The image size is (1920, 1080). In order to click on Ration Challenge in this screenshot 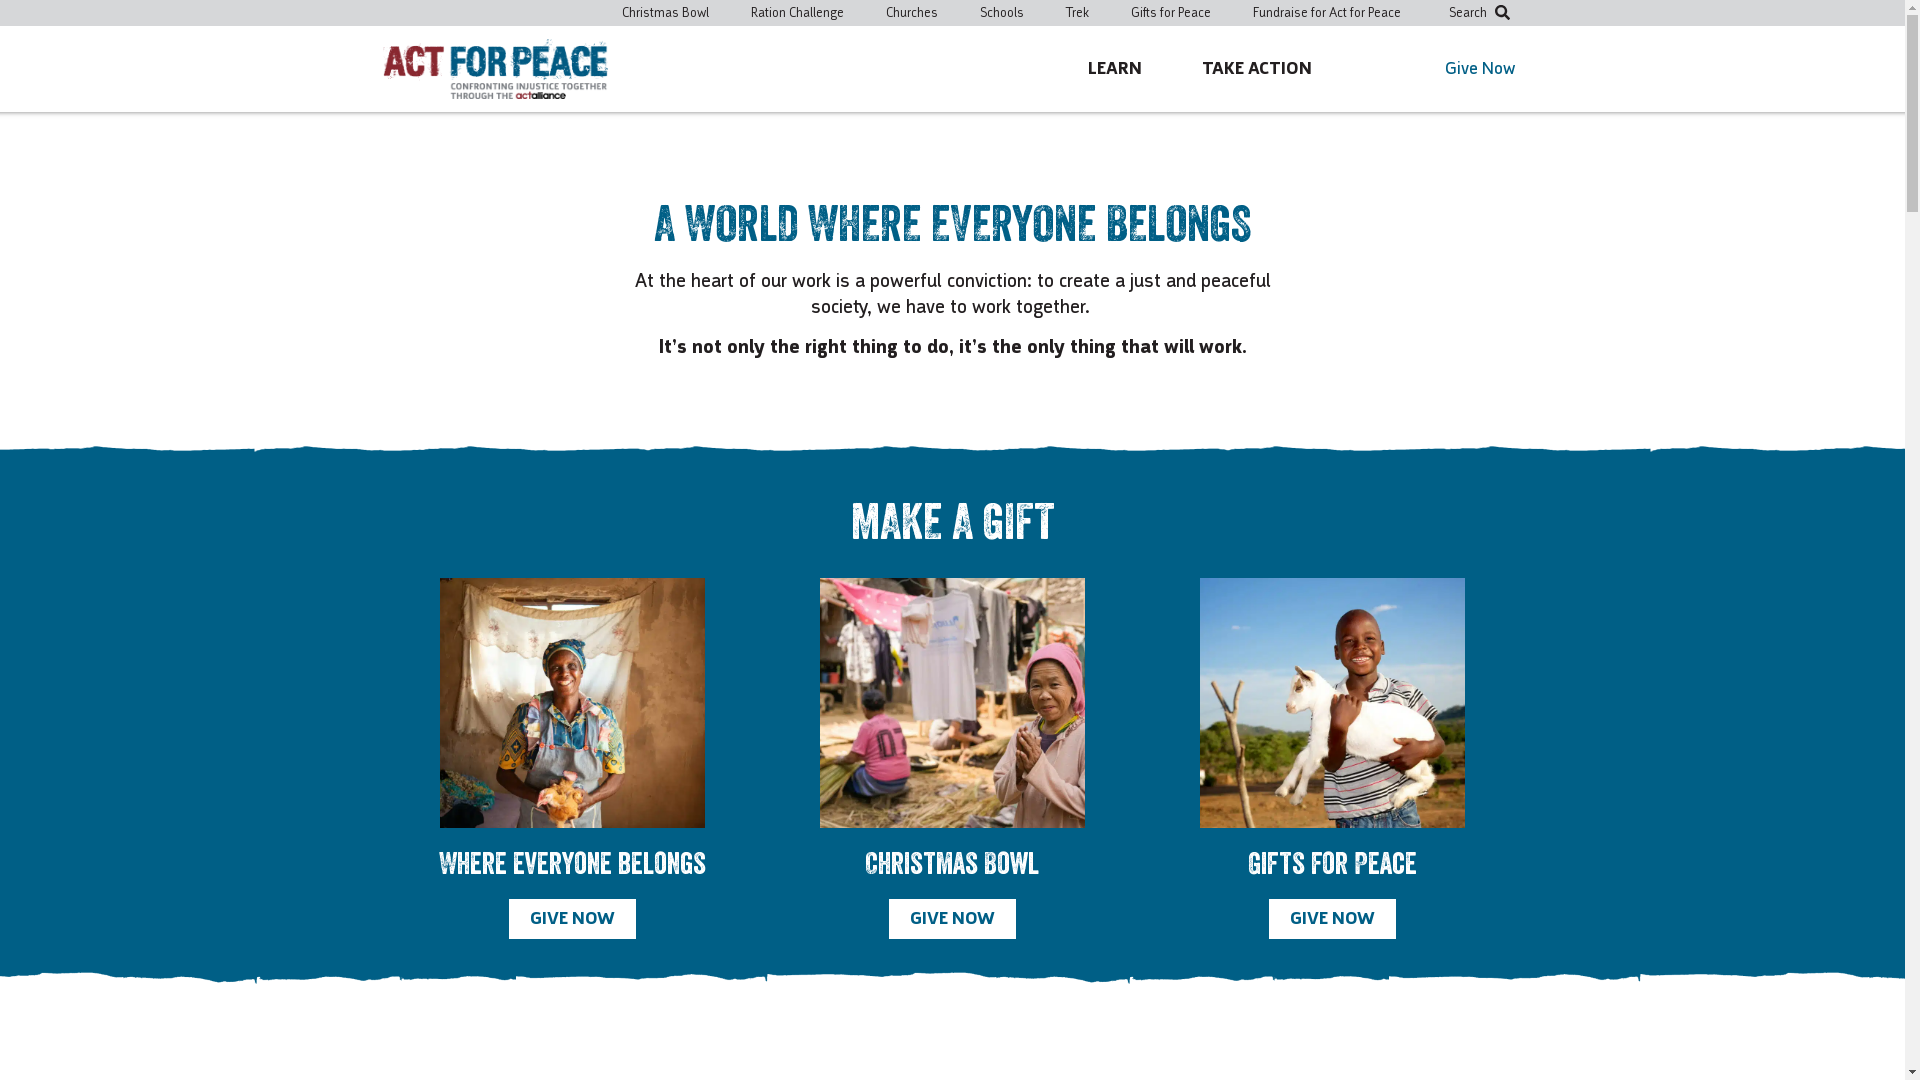, I will do `click(796, 13)`.